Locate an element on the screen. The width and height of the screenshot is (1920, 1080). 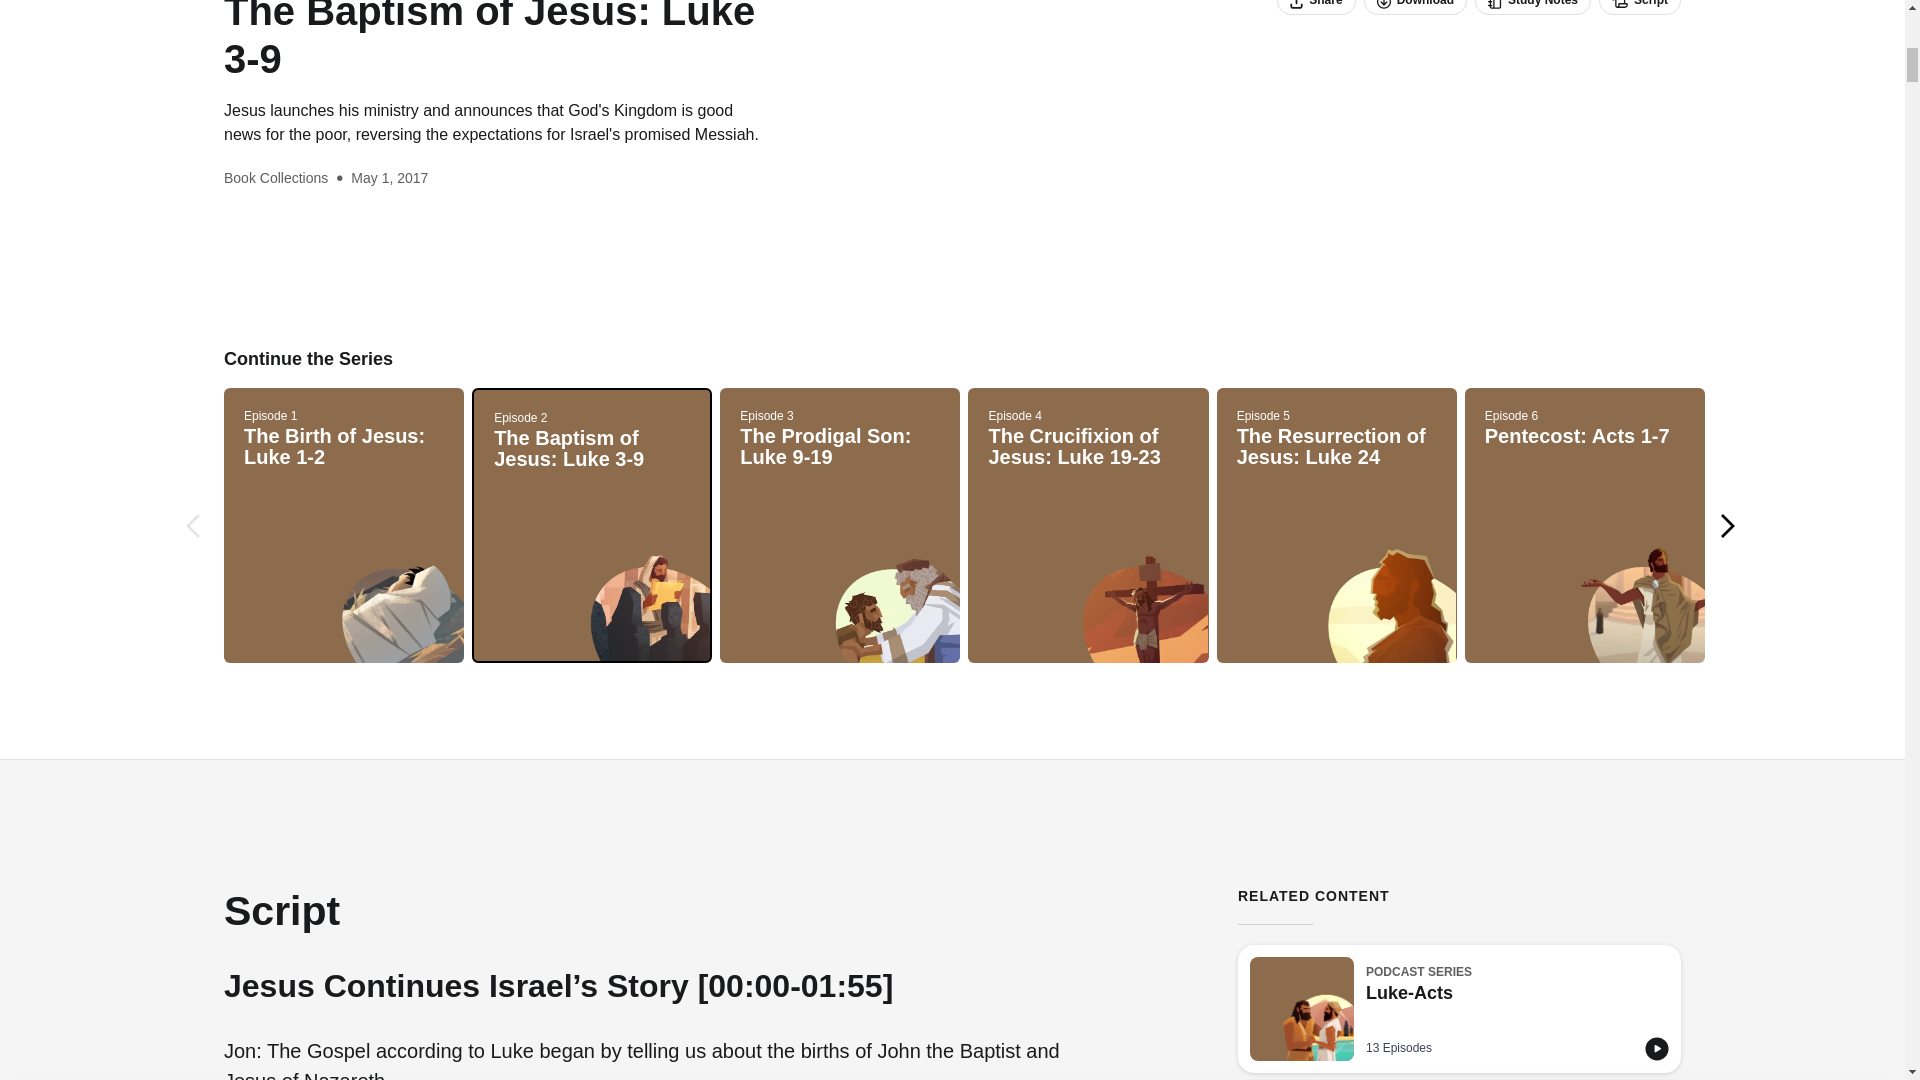
Share is located at coordinates (1316, 8).